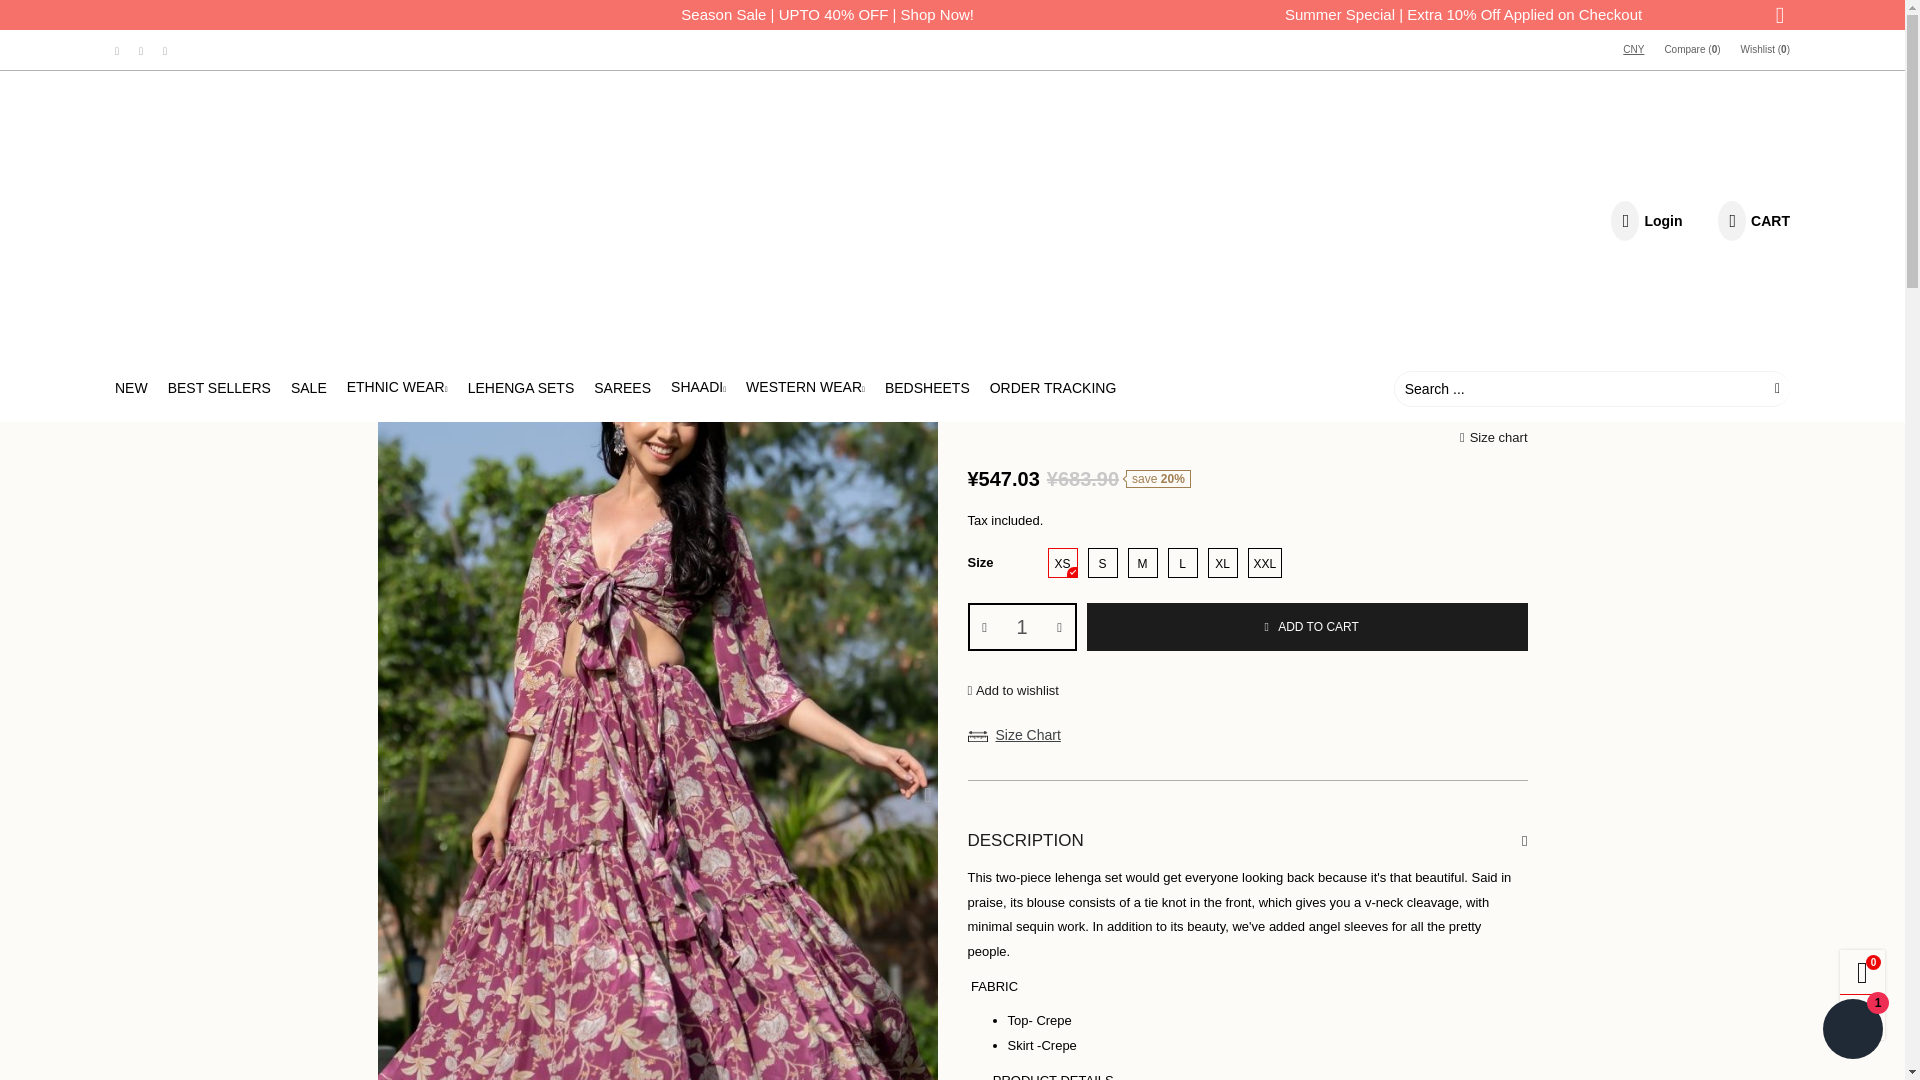 The height and width of the screenshot is (1080, 1920). What do you see at coordinates (1632, 50) in the screenshot?
I see `CNY` at bounding box center [1632, 50].